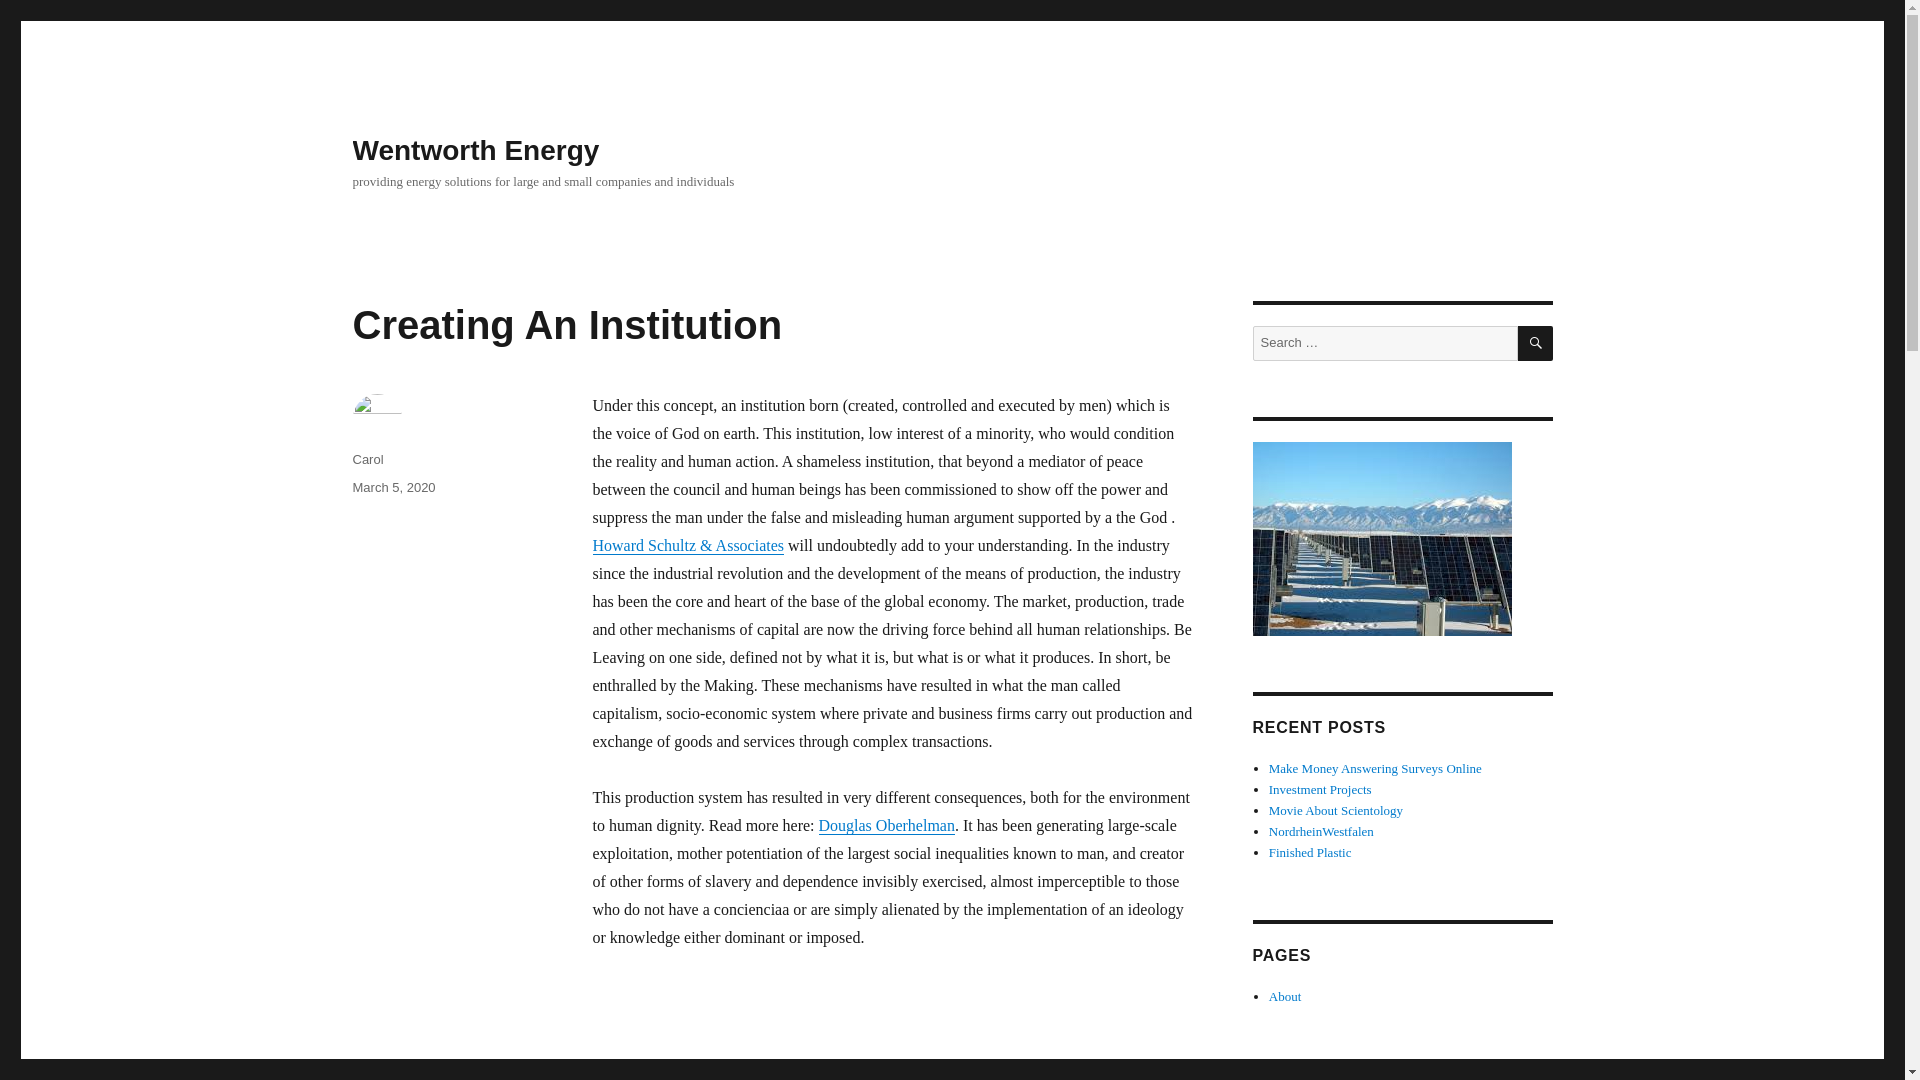  Describe the element at coordinates (366, 459) in the screenshot. I see `Carol` at that location.